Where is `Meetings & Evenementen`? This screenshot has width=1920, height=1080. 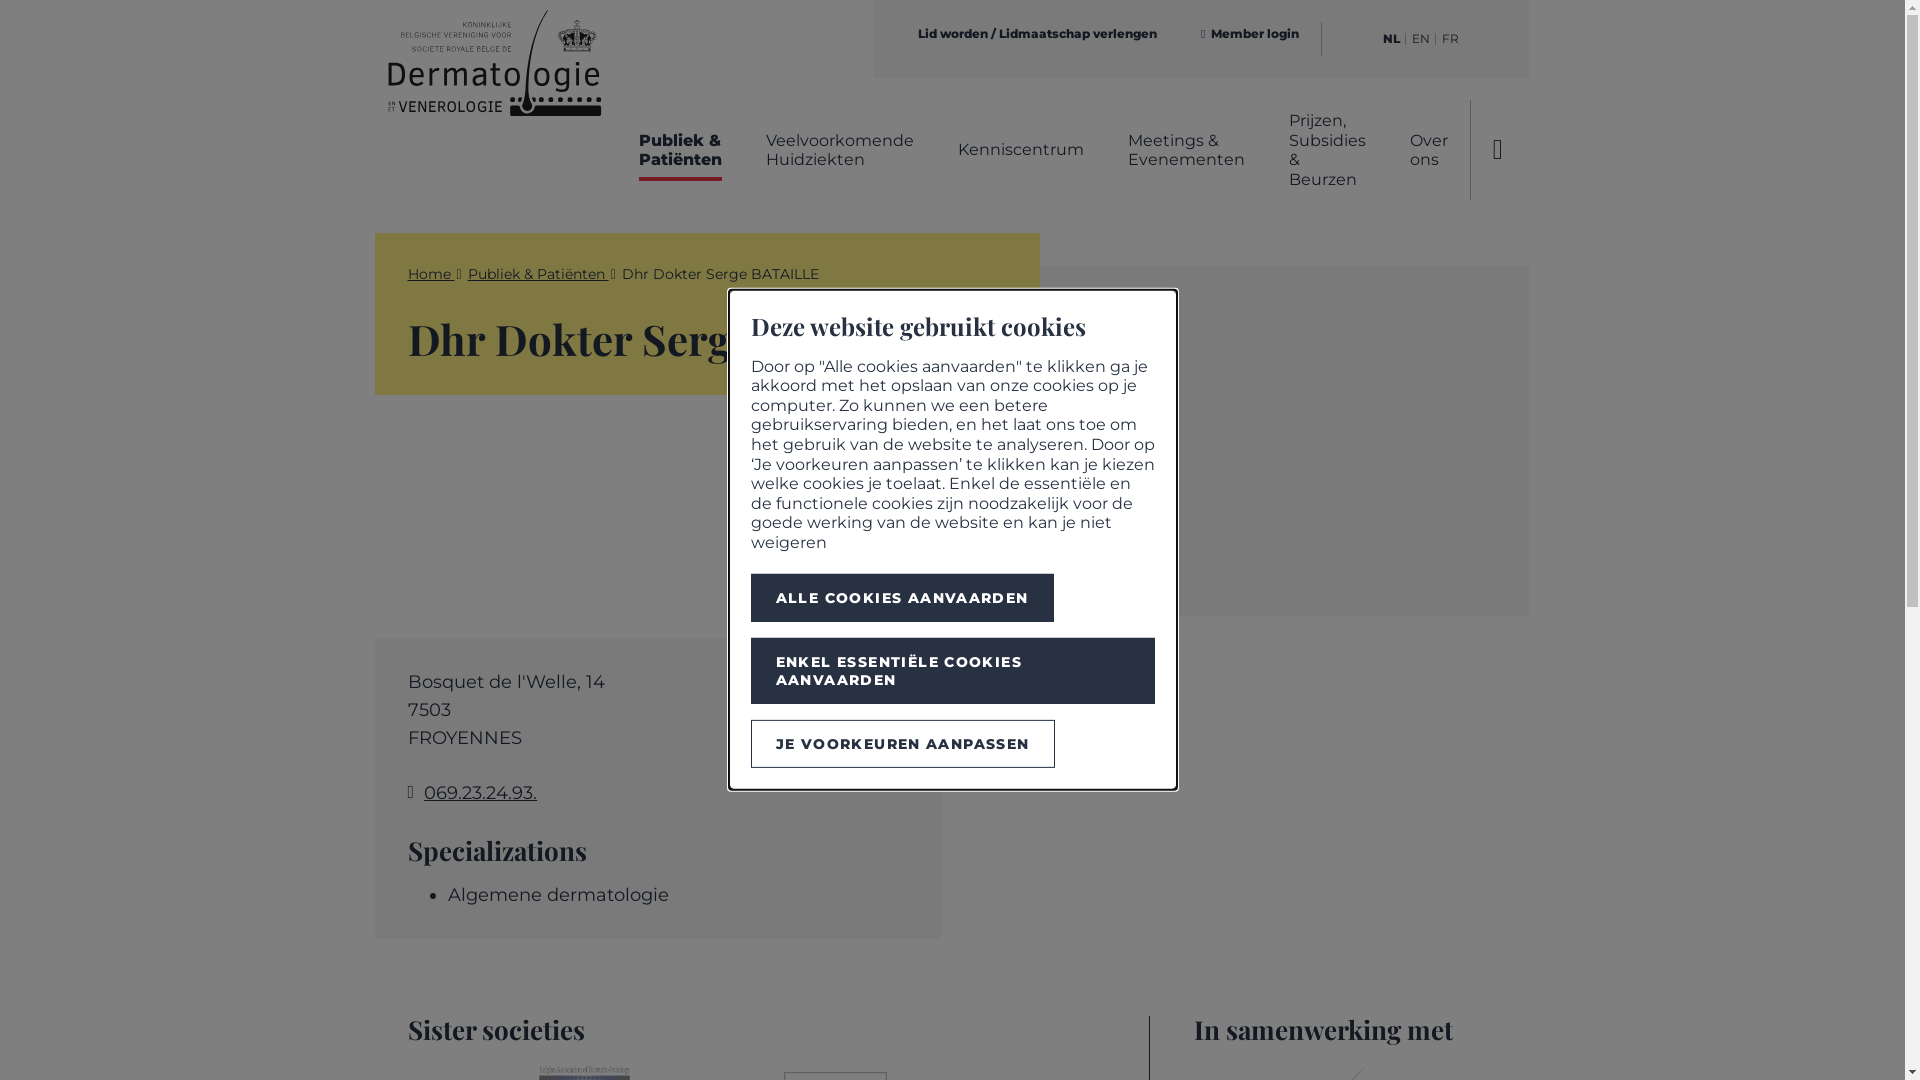 Meetings & Evenementen is located at coordinates (1186, 150).